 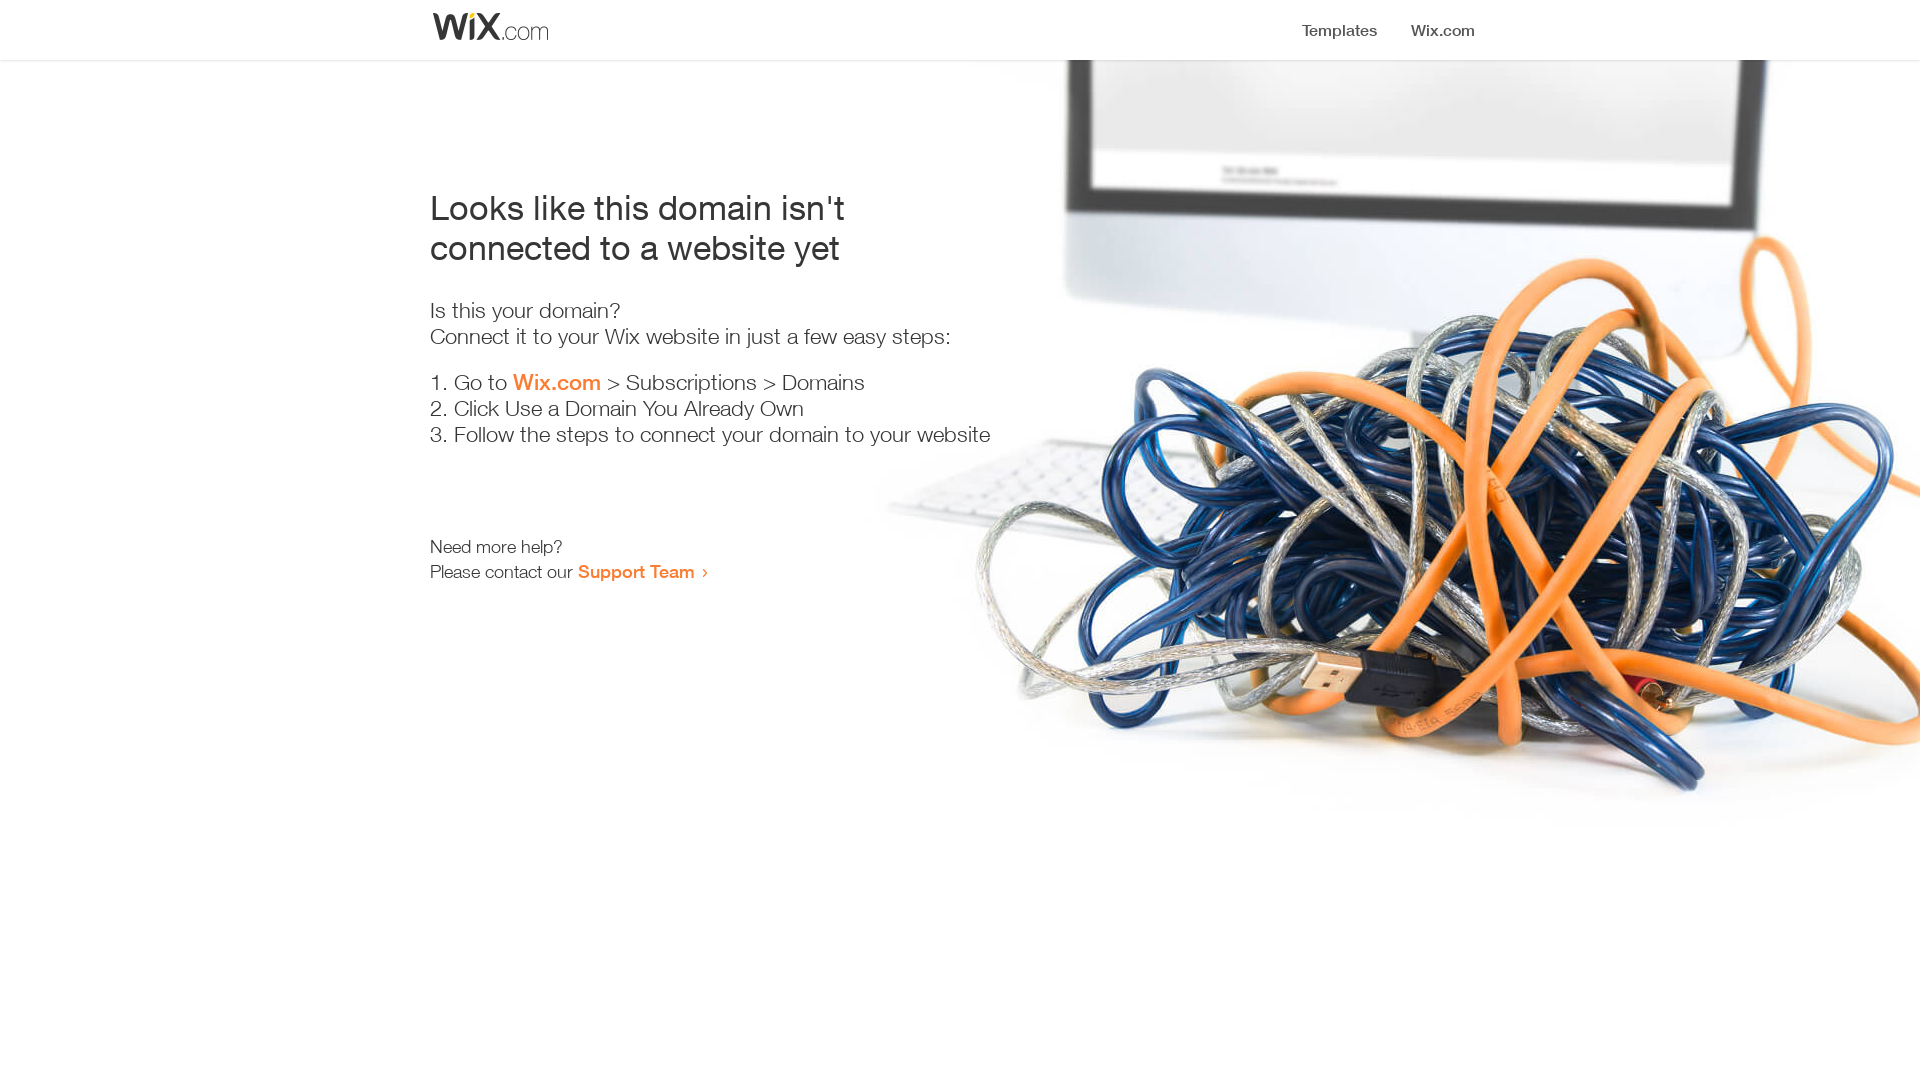 What do you see at coordinates (557, 382) in the screenshot?
I see `Wix.com` at bounding box center [557, 382].